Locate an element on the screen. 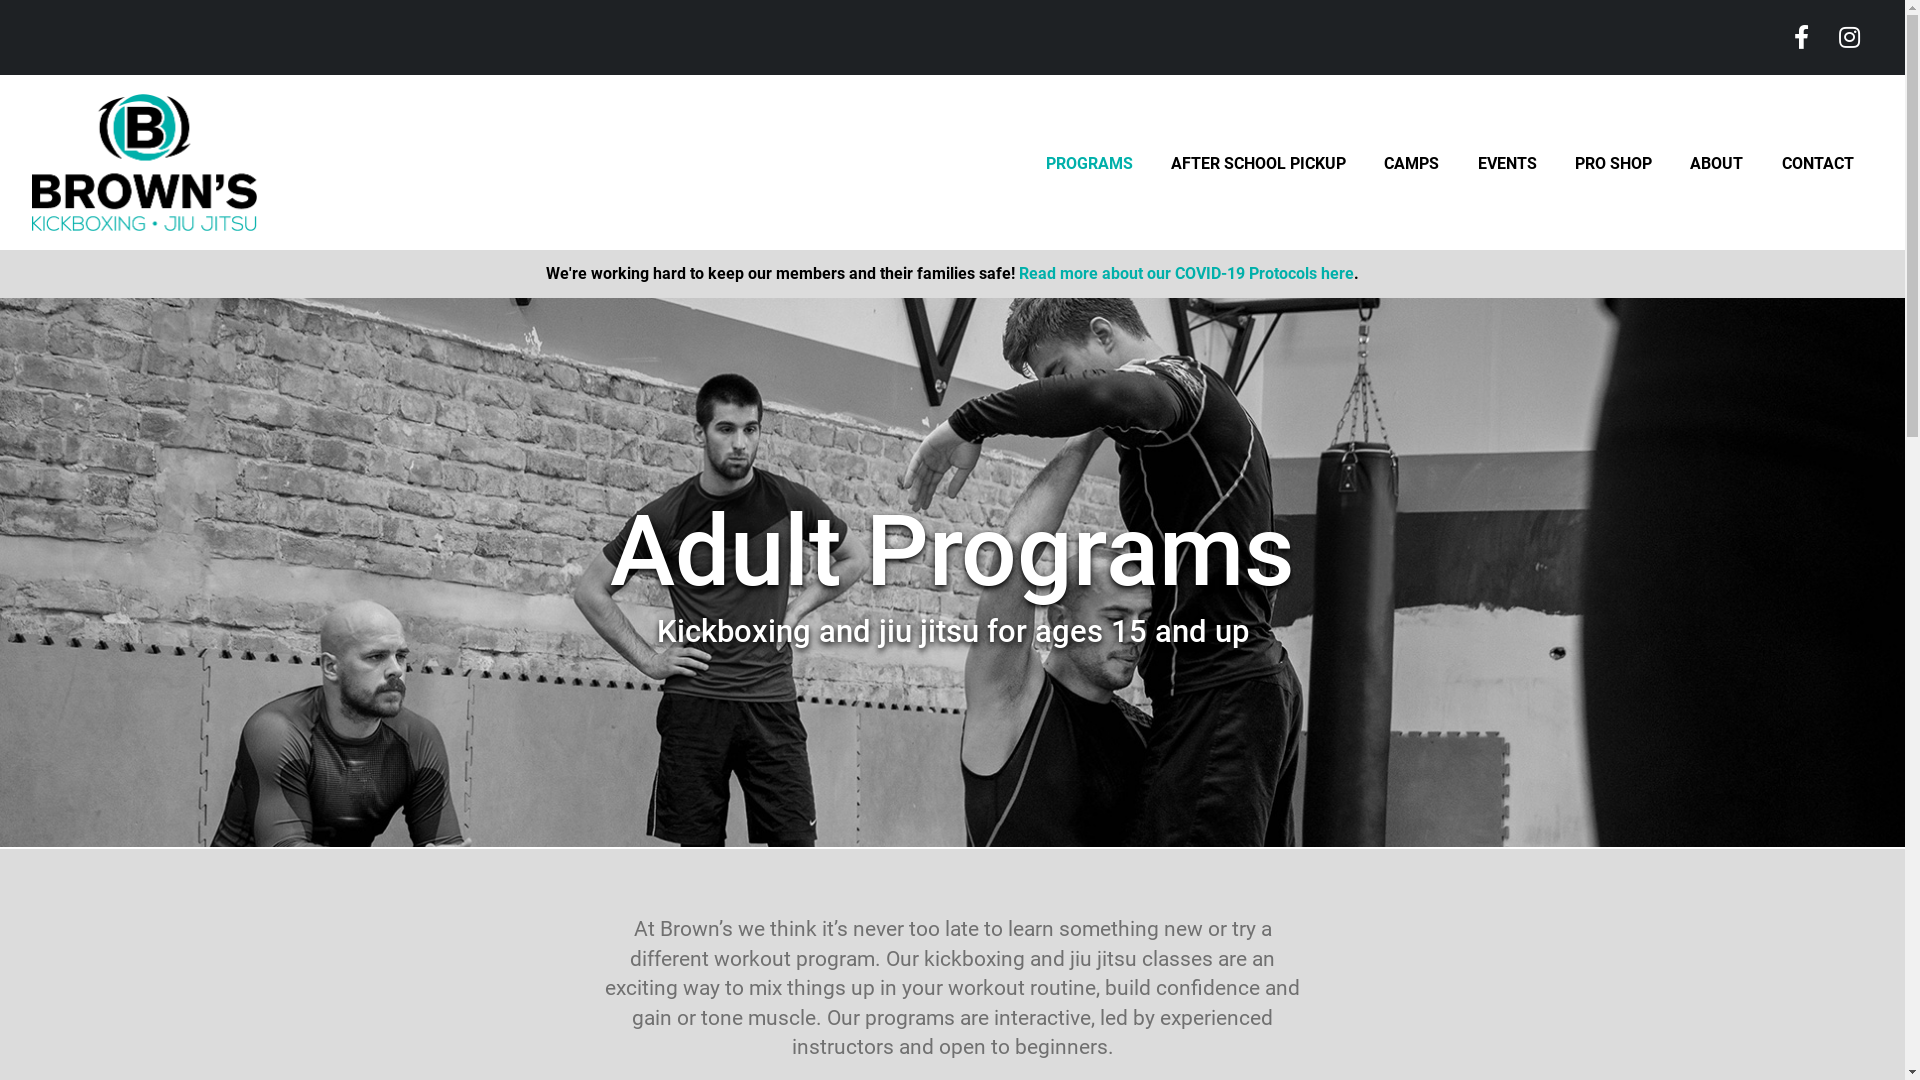 This screenshot has width=1920, height=1080. Read more about our COVID-19 Protocols here is located at coordinates (1186, 274).